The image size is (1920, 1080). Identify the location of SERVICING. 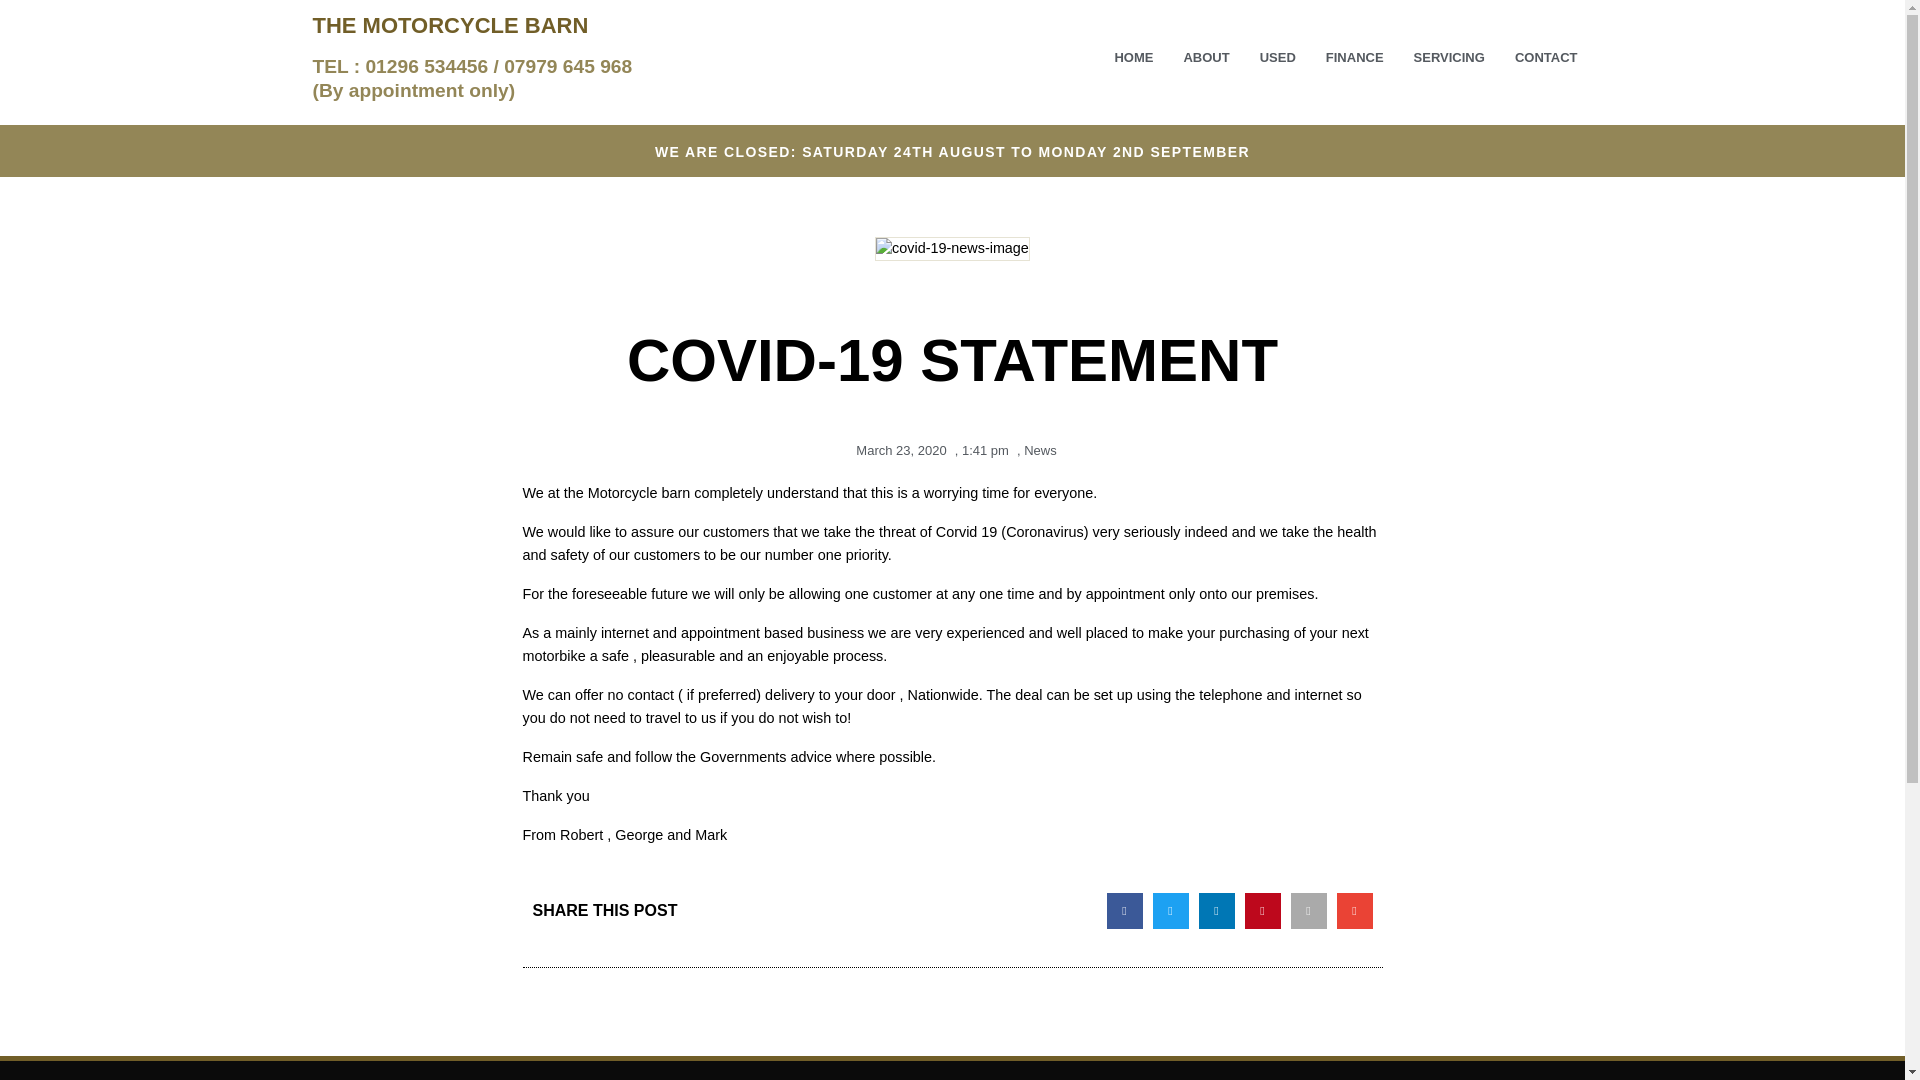
(1449, 58).